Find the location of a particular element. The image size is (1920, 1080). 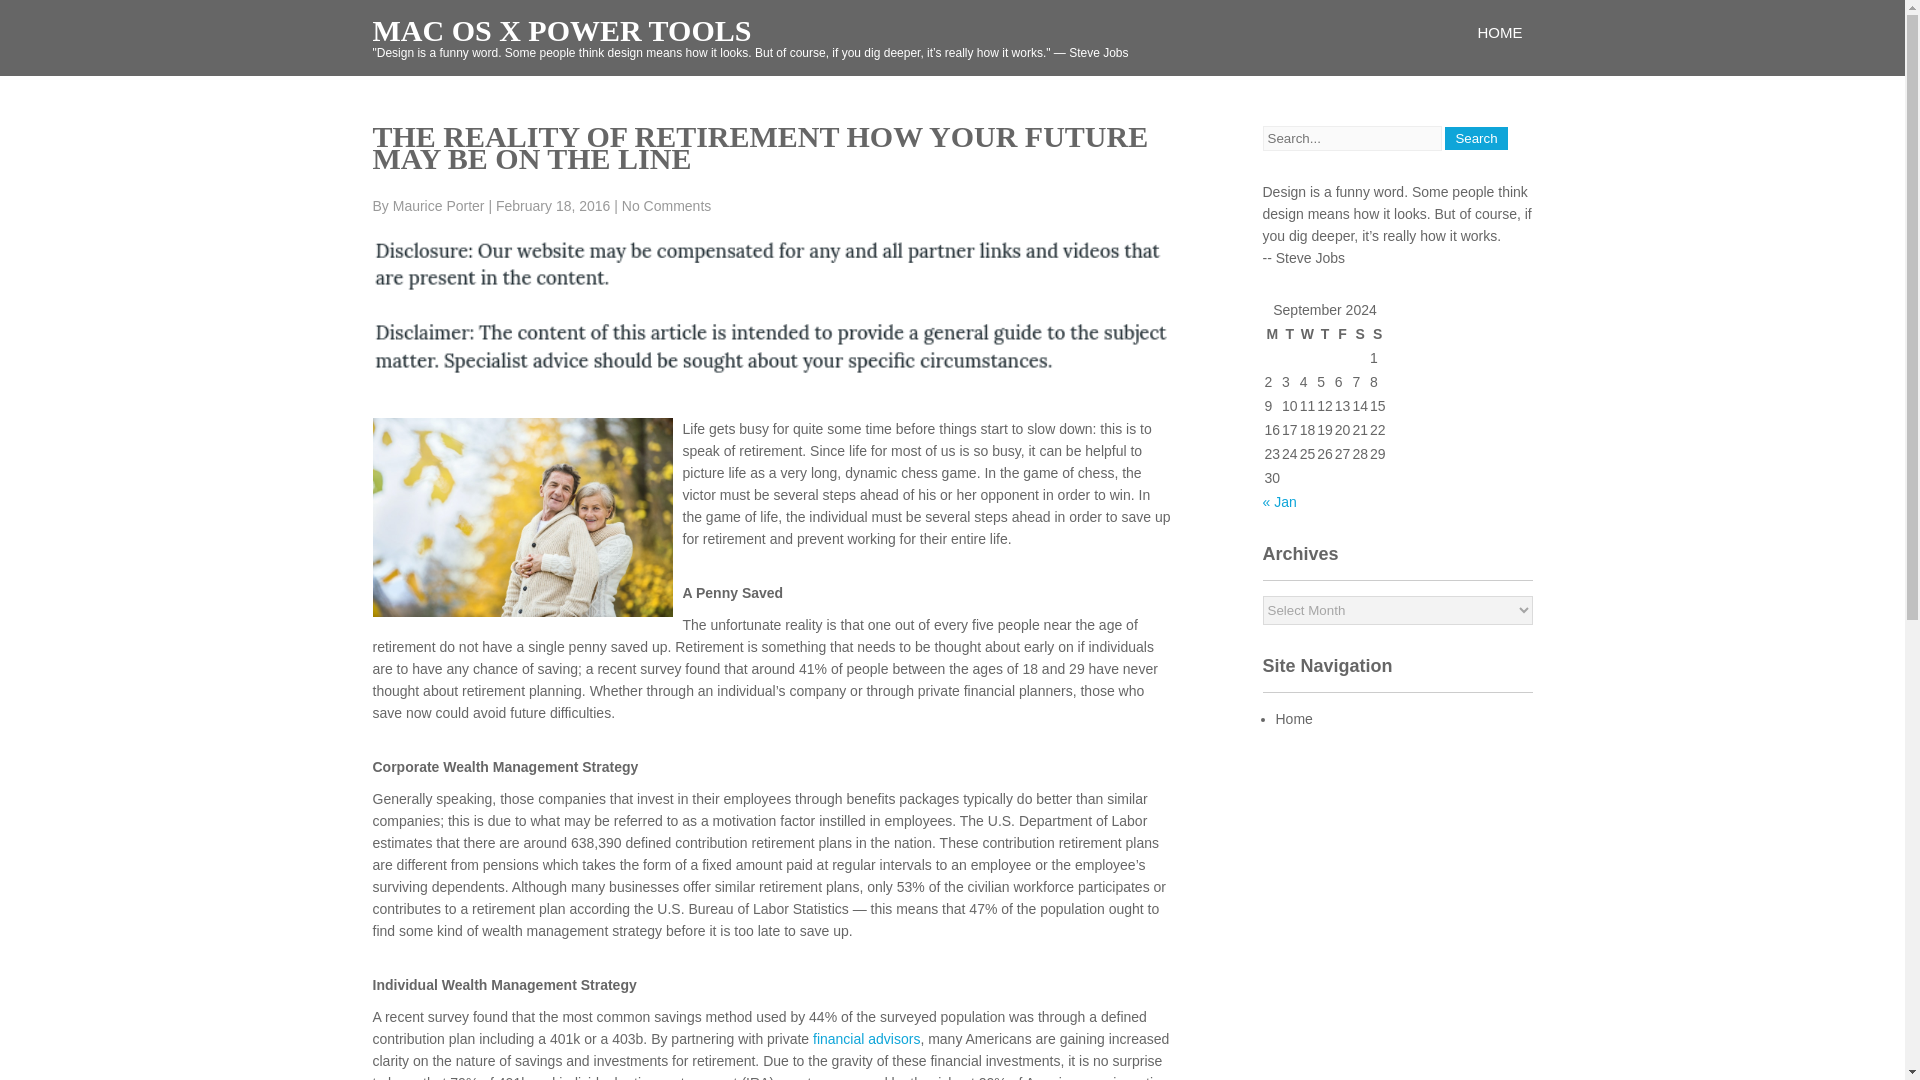

MAC OS X POWER TOOLS is located at coordinates (561, 30).